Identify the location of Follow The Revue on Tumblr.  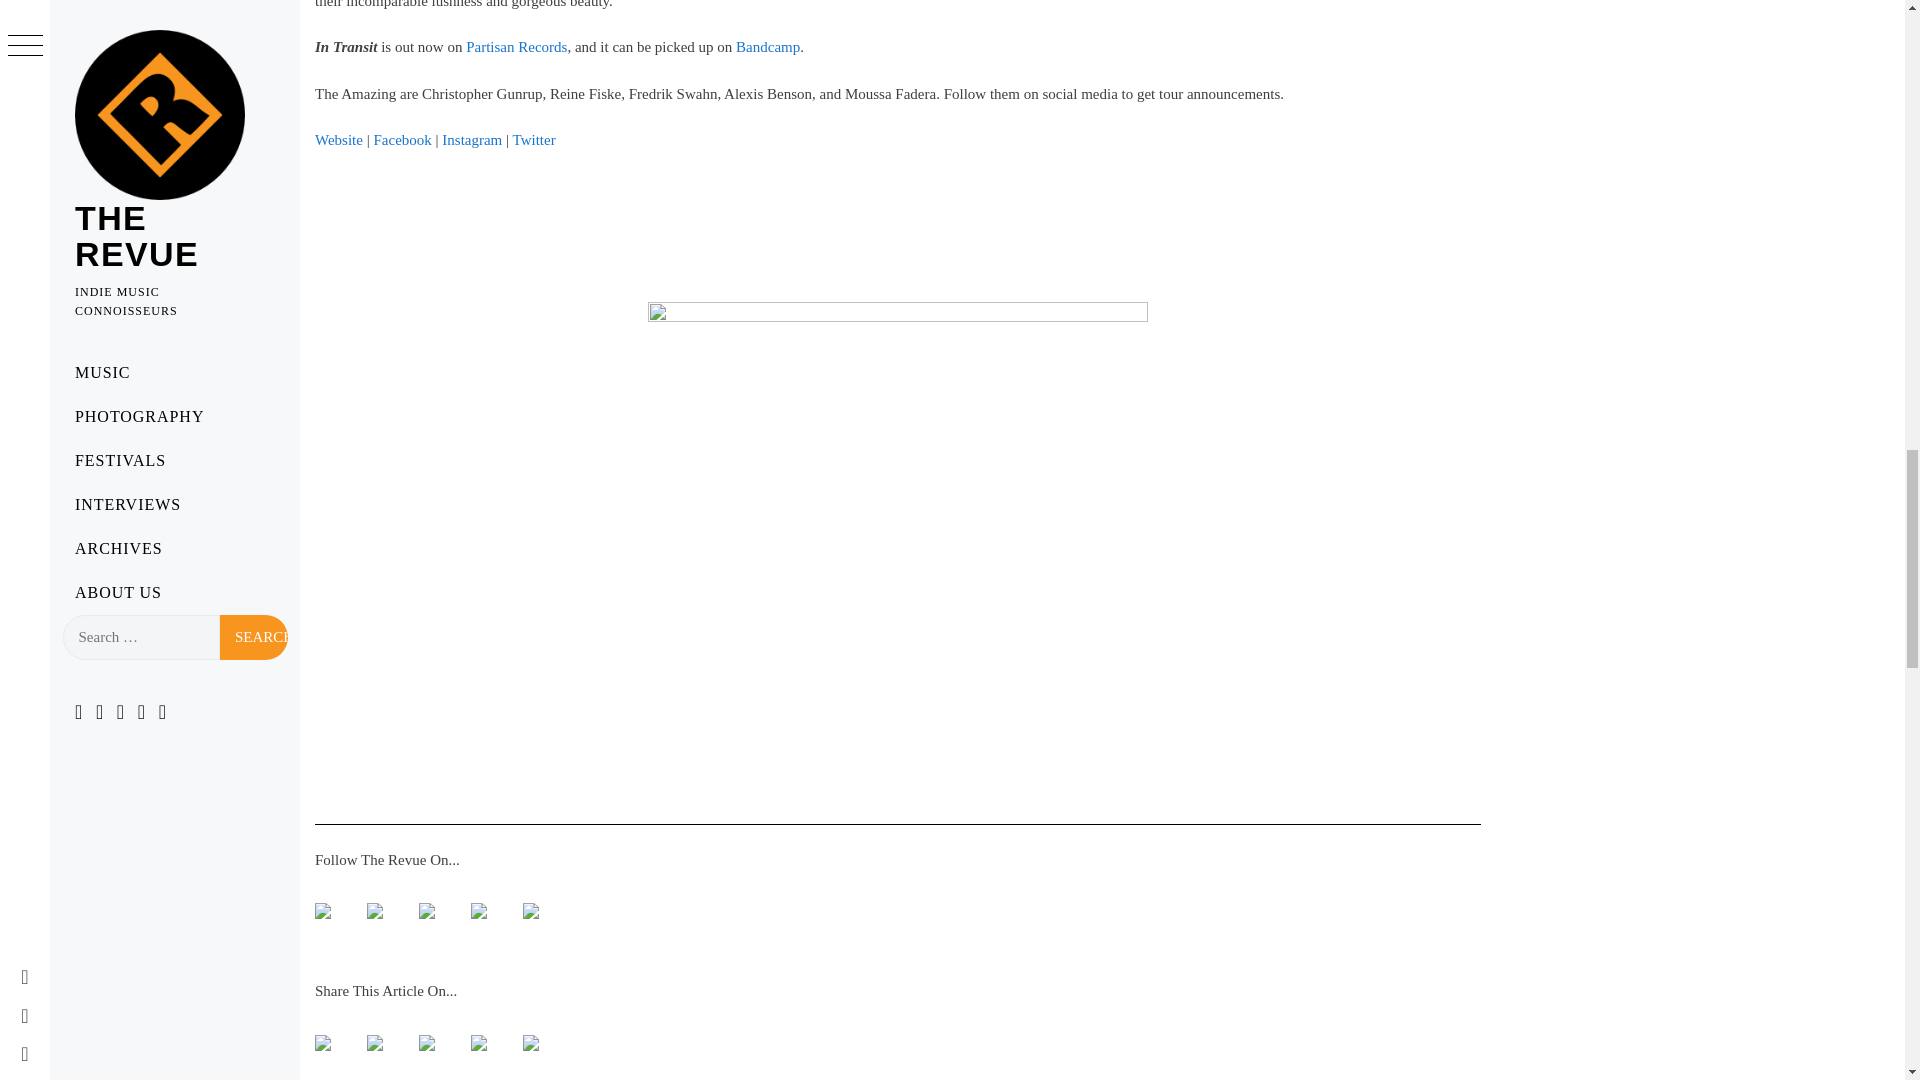
(486, 918).